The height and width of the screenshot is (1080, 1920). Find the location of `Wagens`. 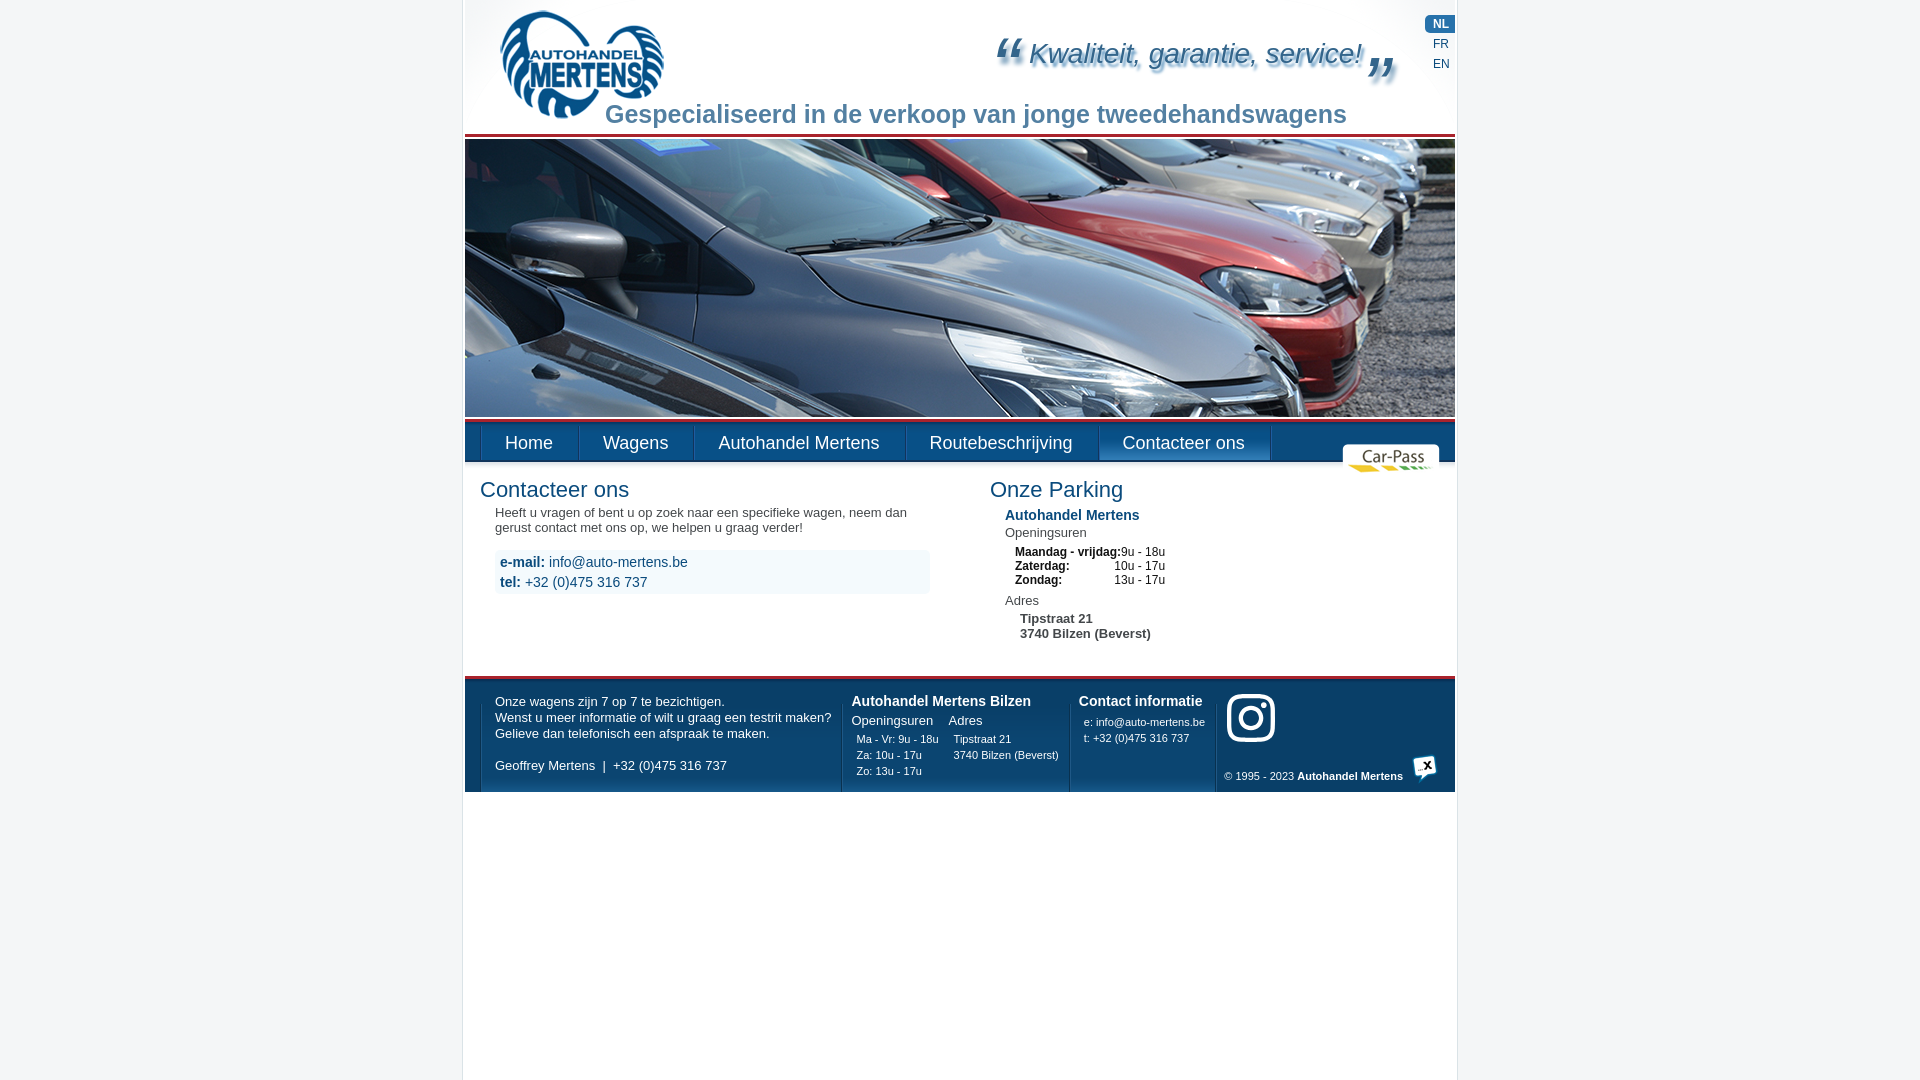

Wagens is located at coordinates (636, 443).